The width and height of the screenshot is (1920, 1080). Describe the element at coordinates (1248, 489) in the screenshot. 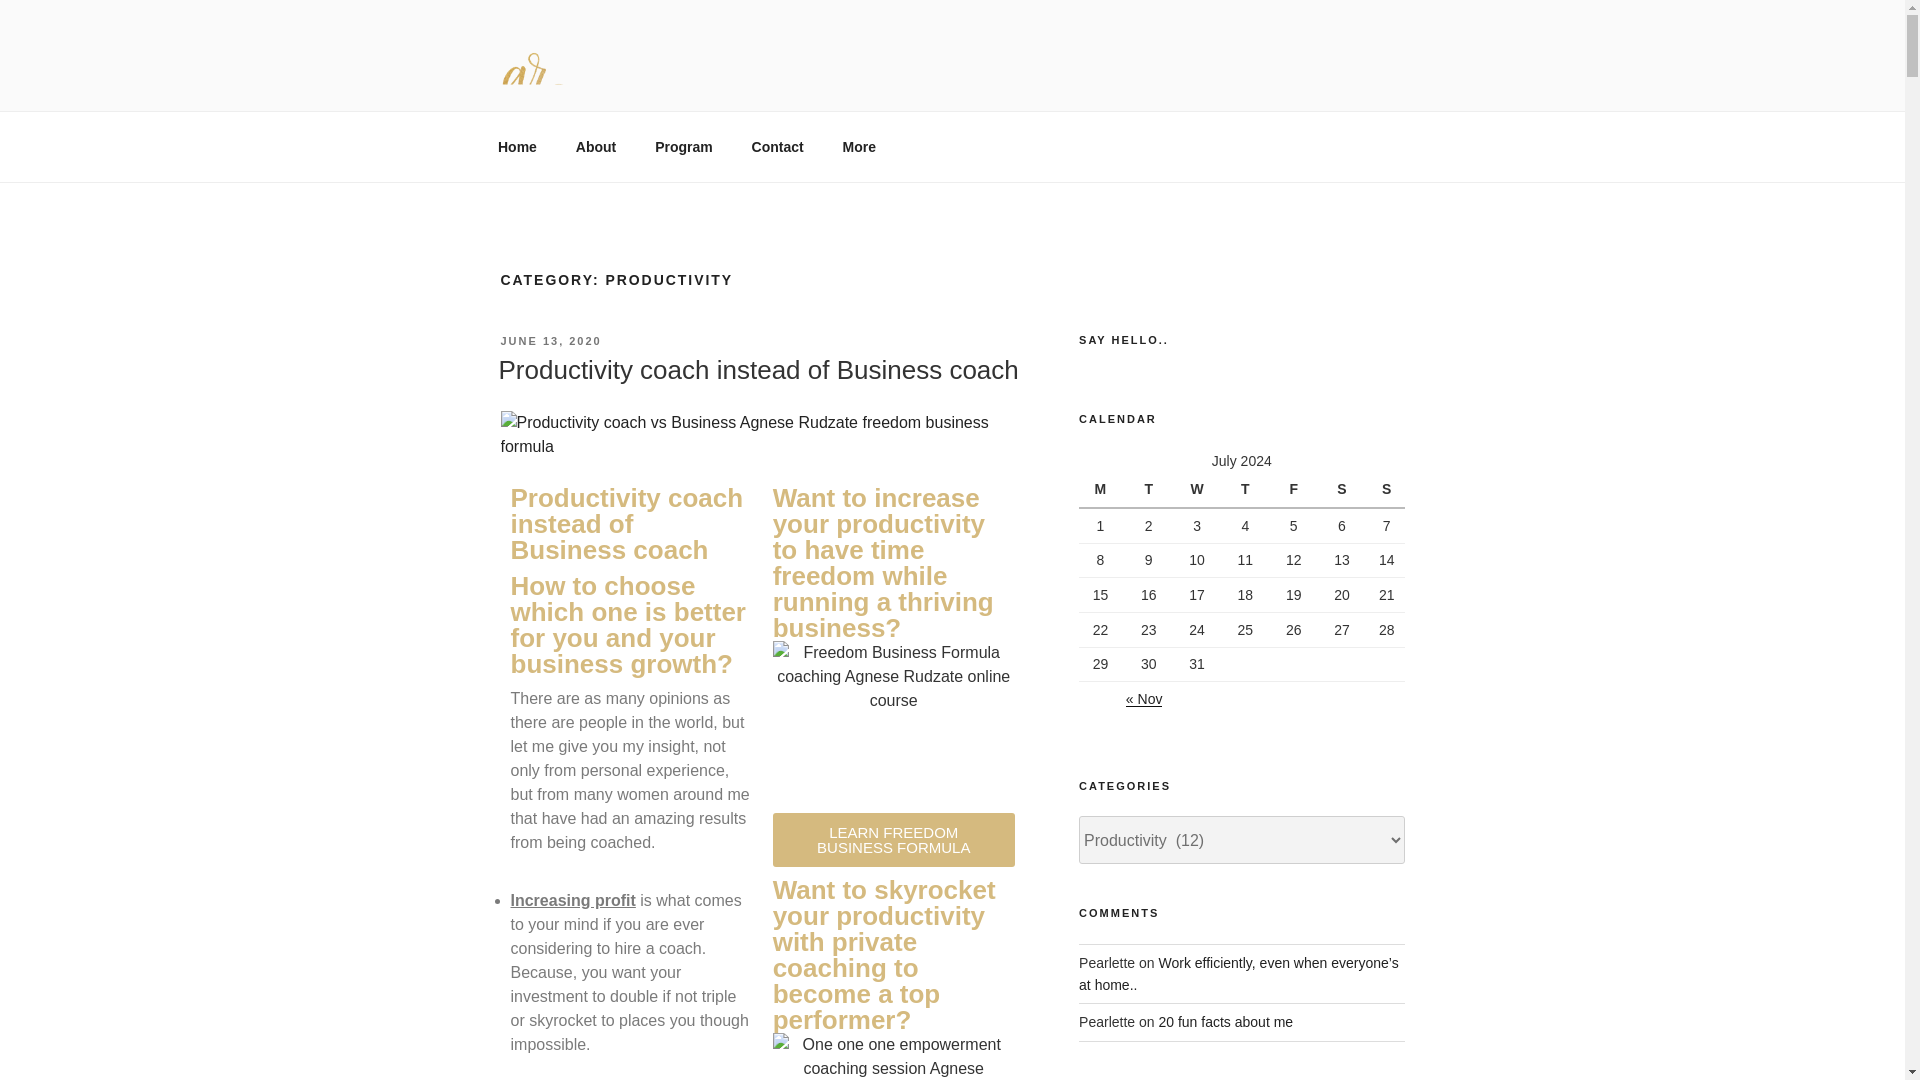

I see `Thursday` at that location.